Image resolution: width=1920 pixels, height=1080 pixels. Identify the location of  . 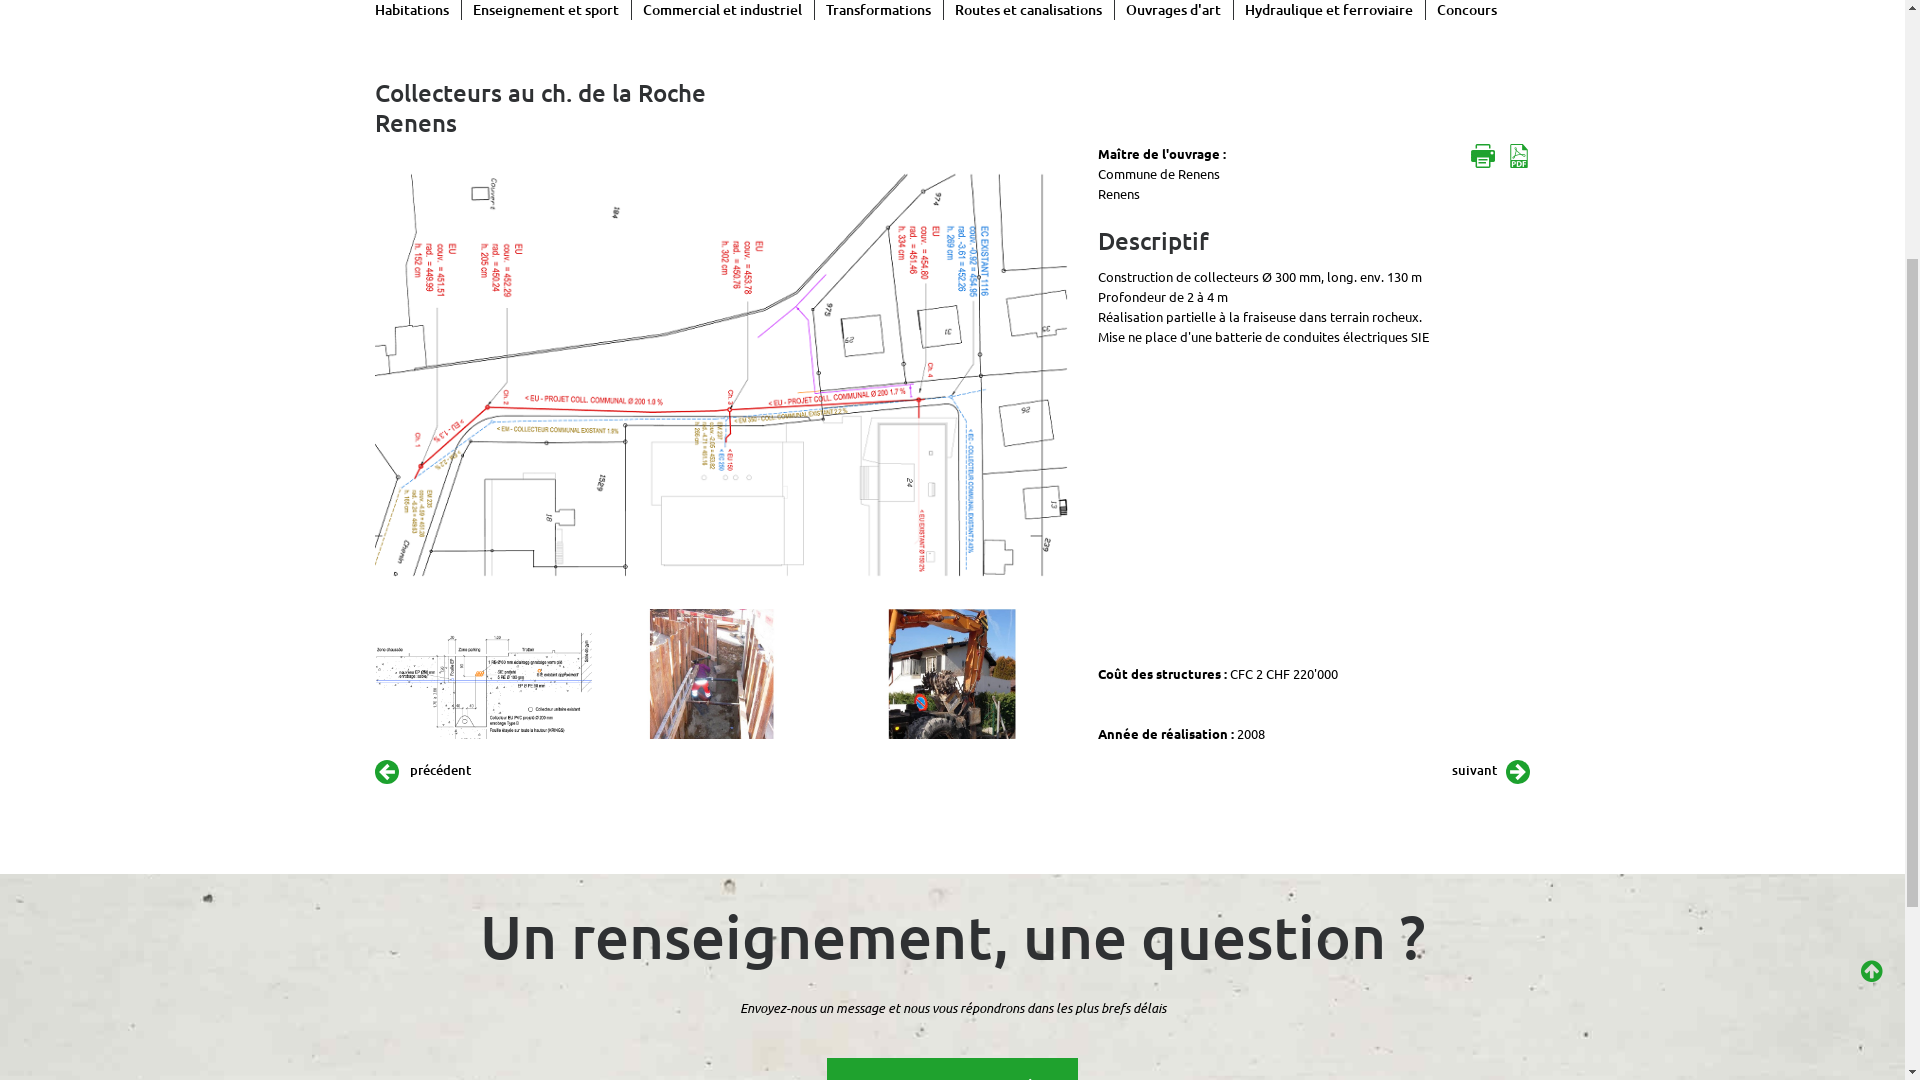
(1483, 564).